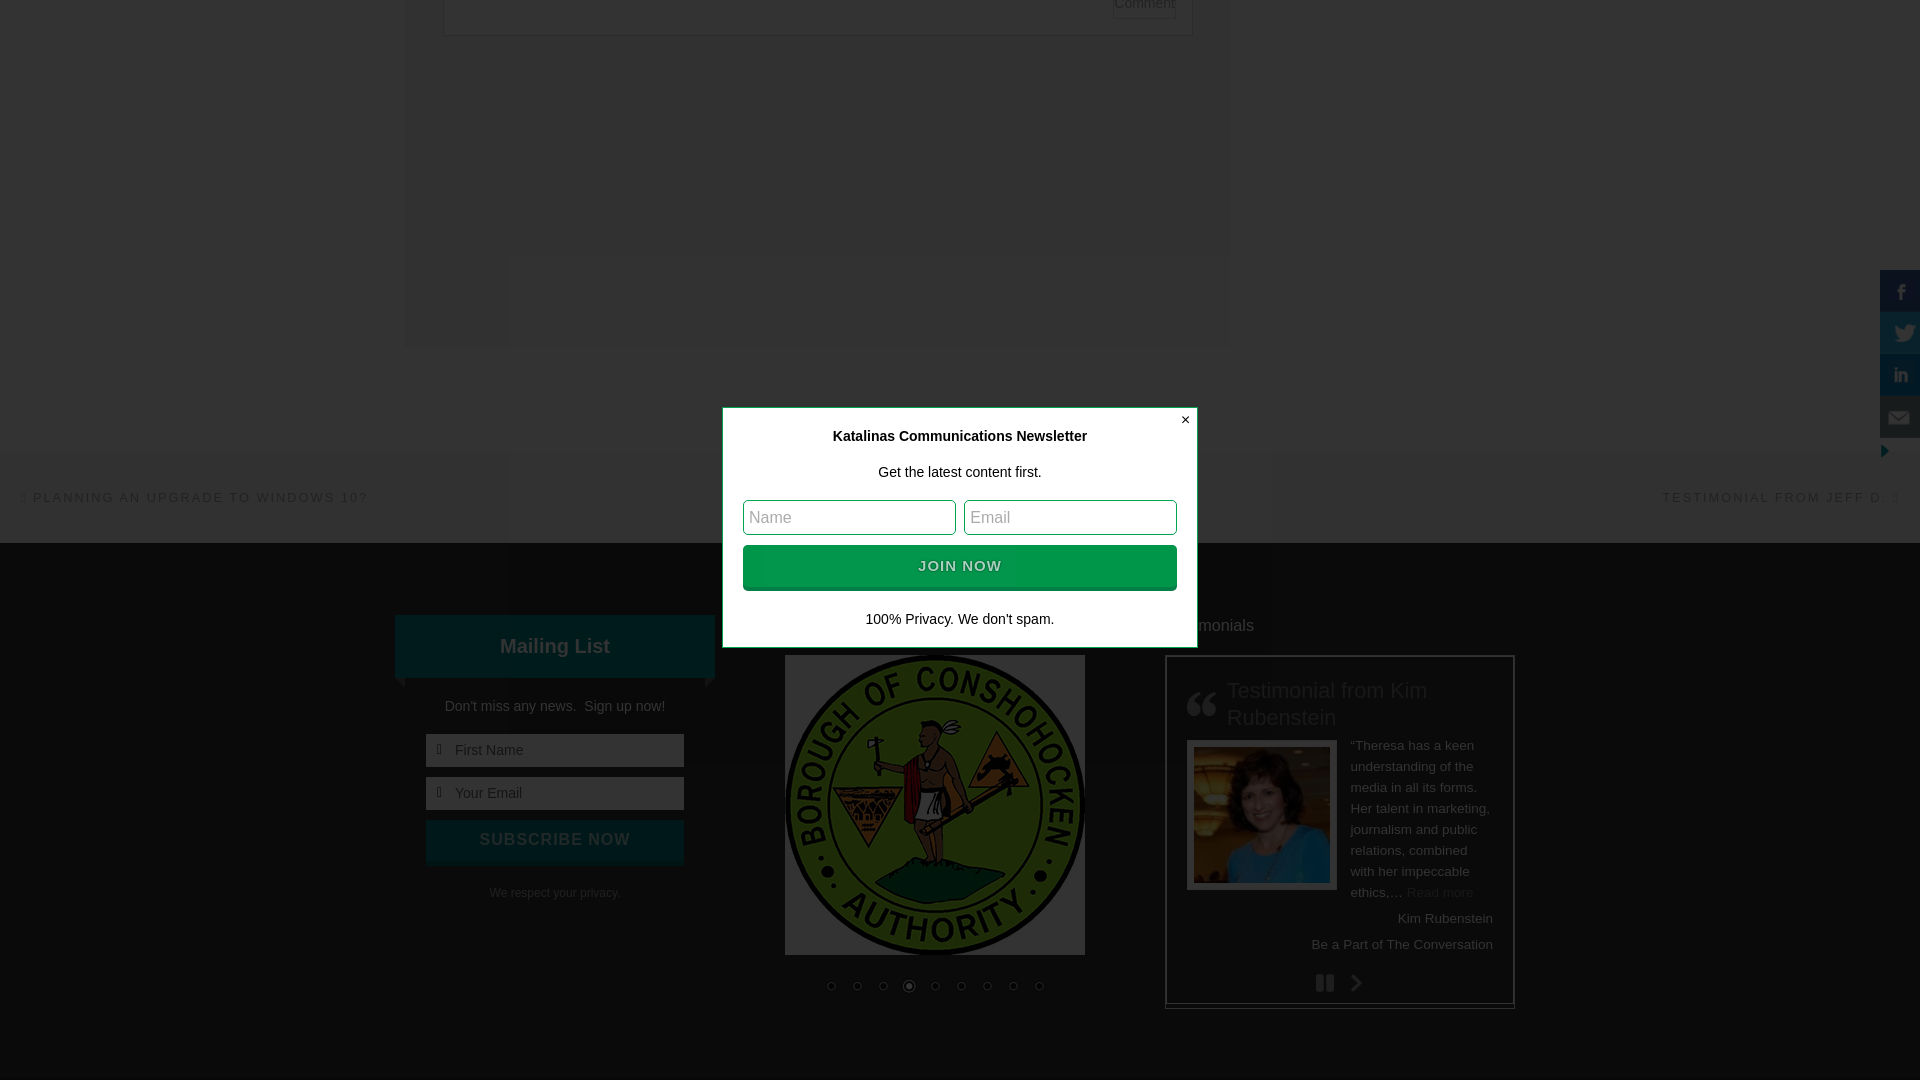  Describe the element at coordinates (816, 152) in the screenshot. I see `Comment Form` at that location.